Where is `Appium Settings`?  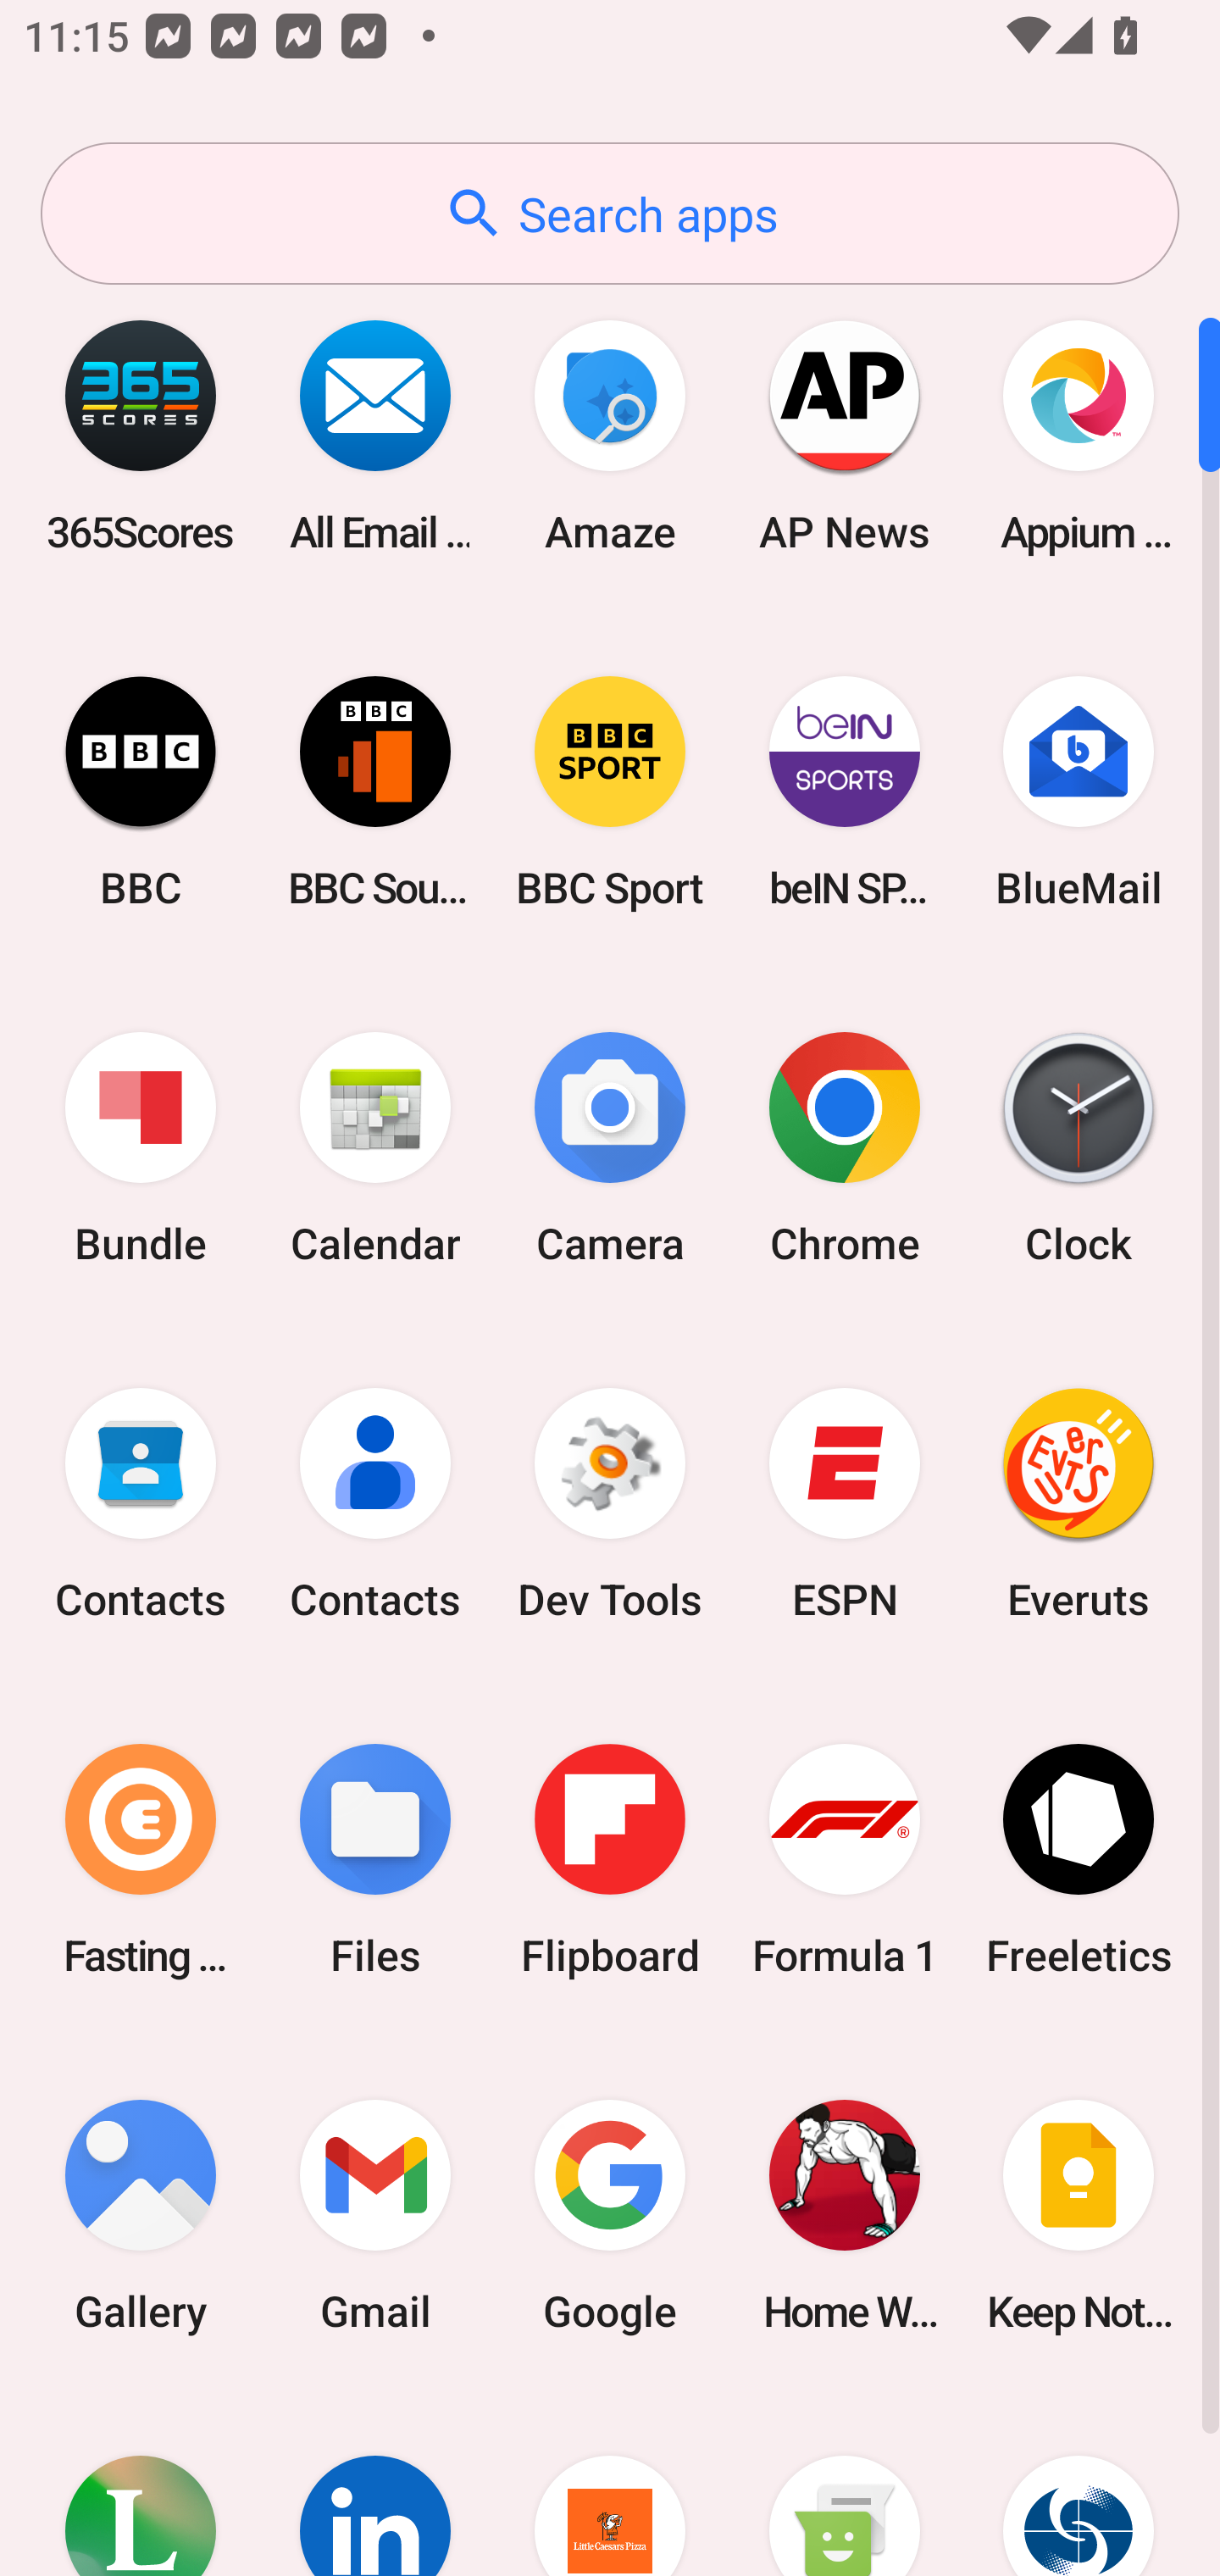
Appium Settings is located at coordinates (1079, 436).